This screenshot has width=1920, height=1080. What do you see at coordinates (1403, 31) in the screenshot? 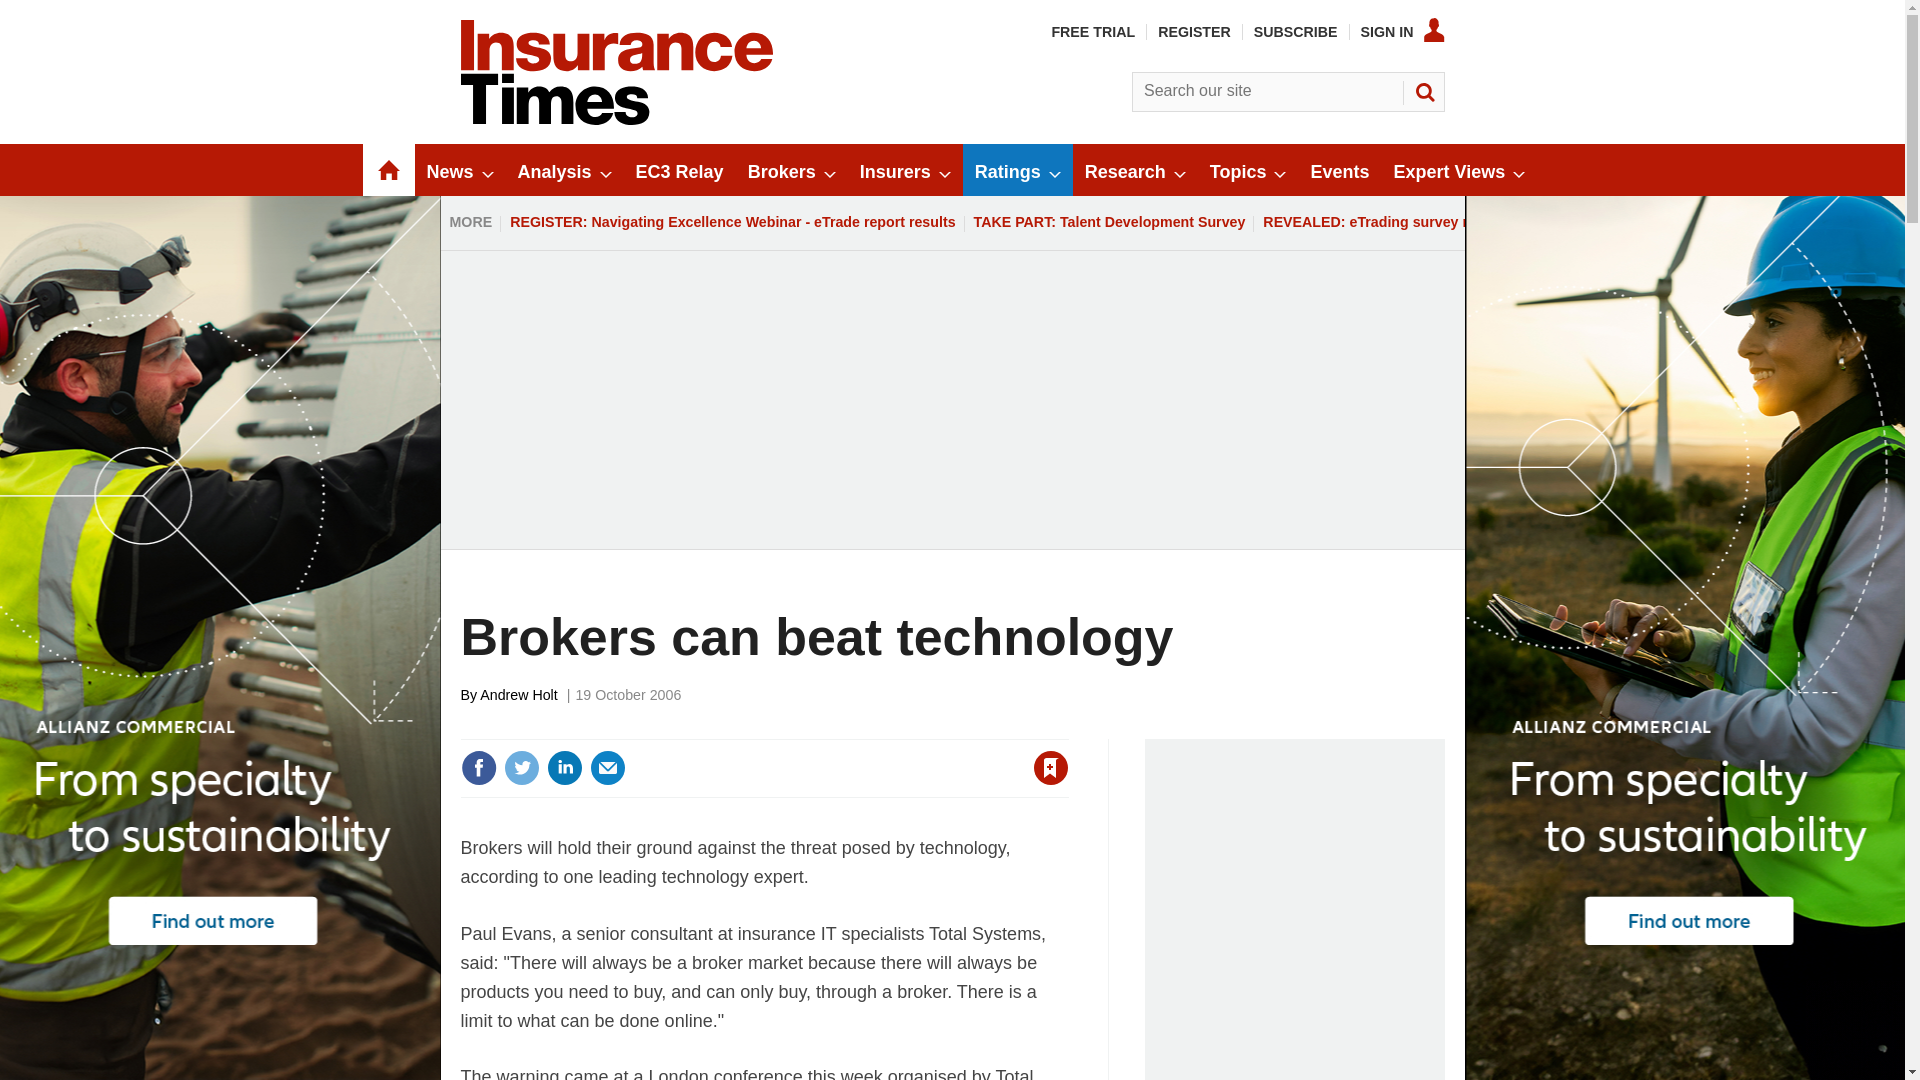
I see `SIGN IN` at bounding box center [1403, 31].